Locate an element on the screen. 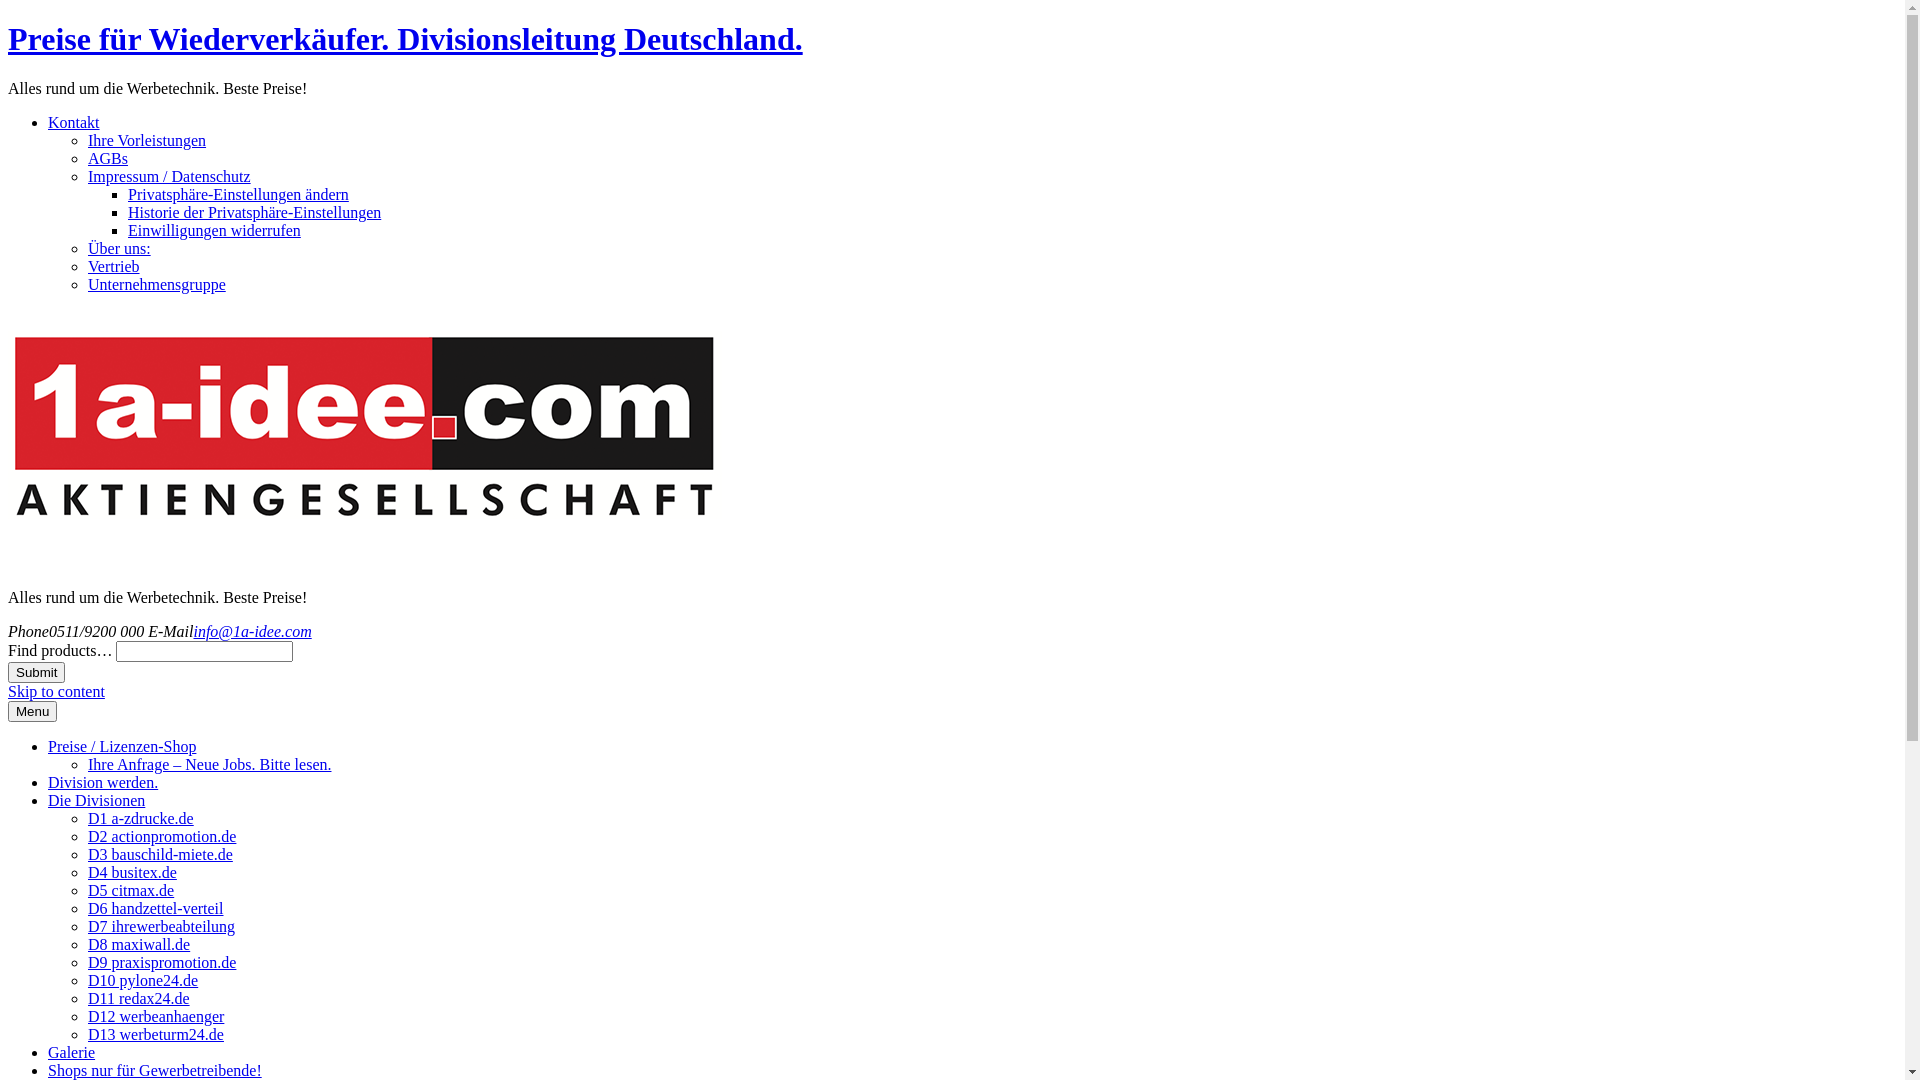 The image size is (1920, 1080). Division werden. is located at coordinates (103, 782).